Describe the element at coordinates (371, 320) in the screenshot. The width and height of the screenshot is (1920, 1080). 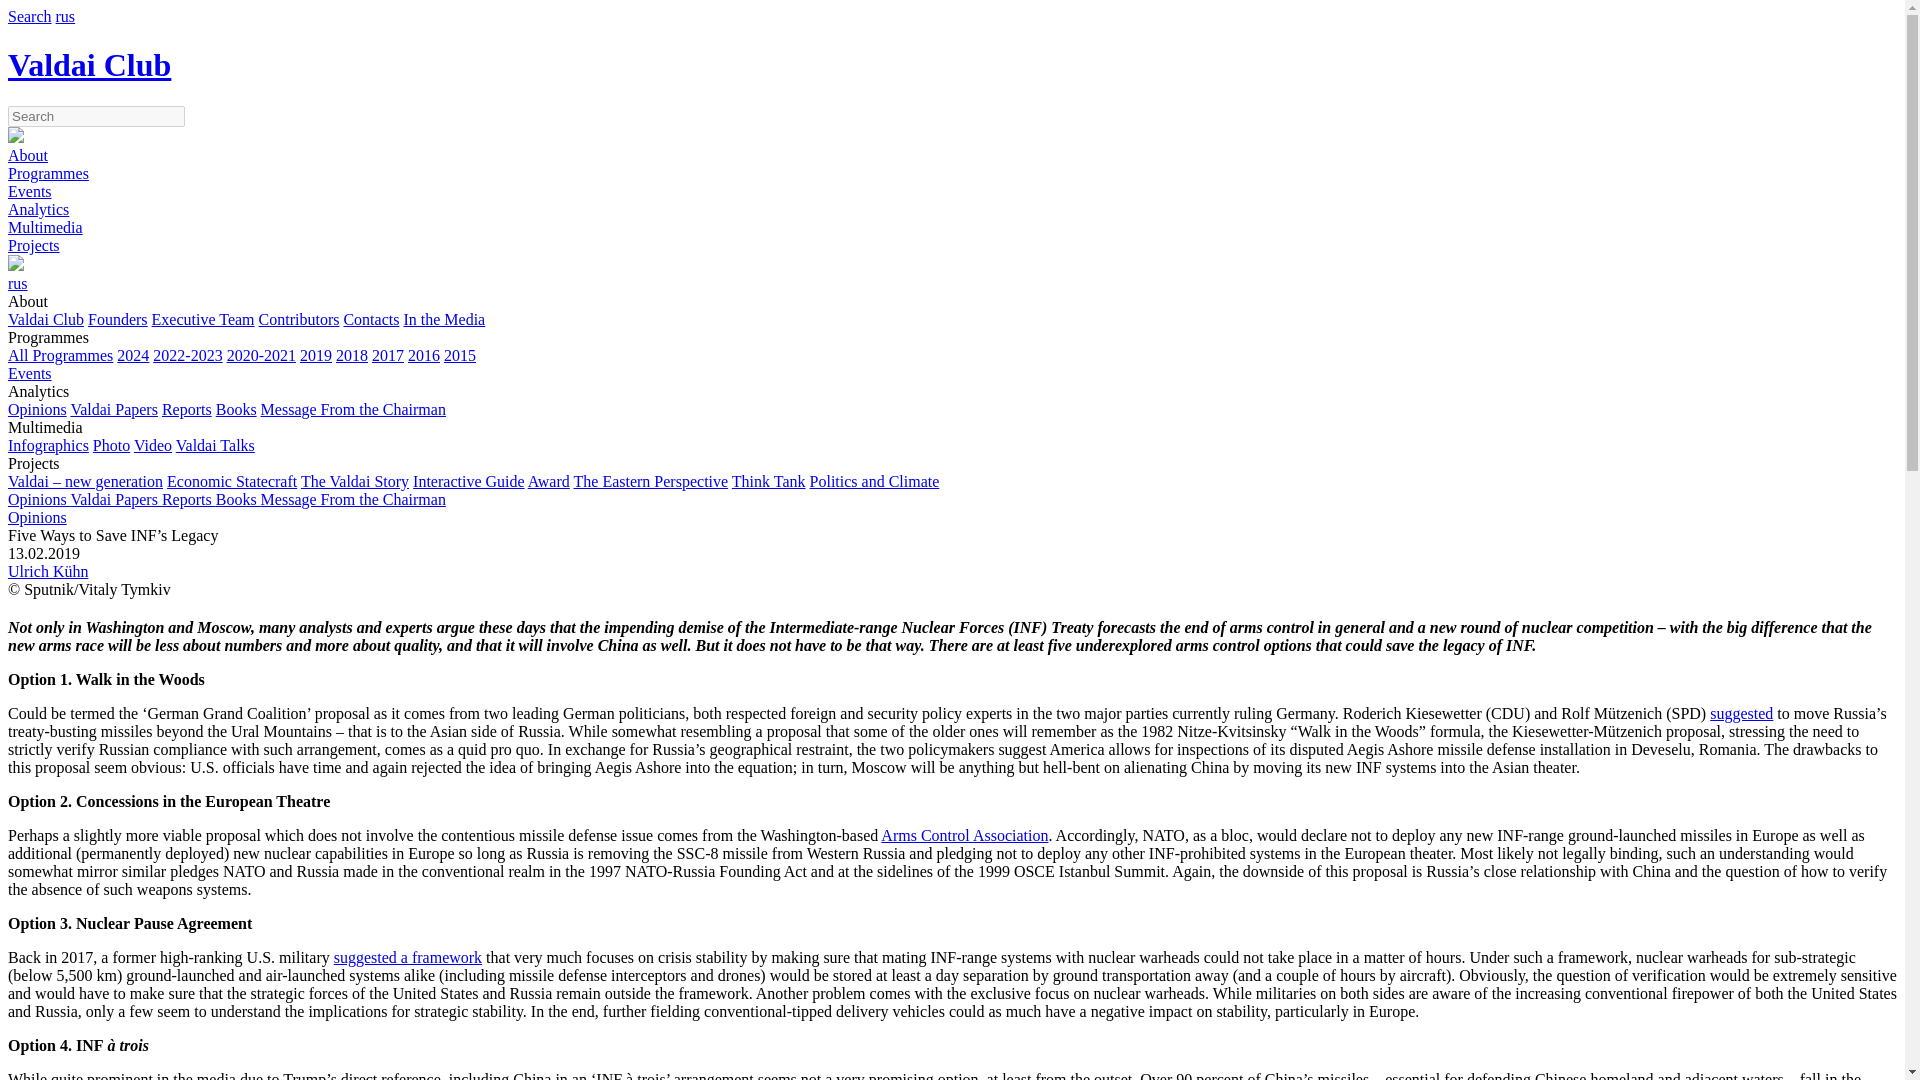
I see `Contacts` at that location.